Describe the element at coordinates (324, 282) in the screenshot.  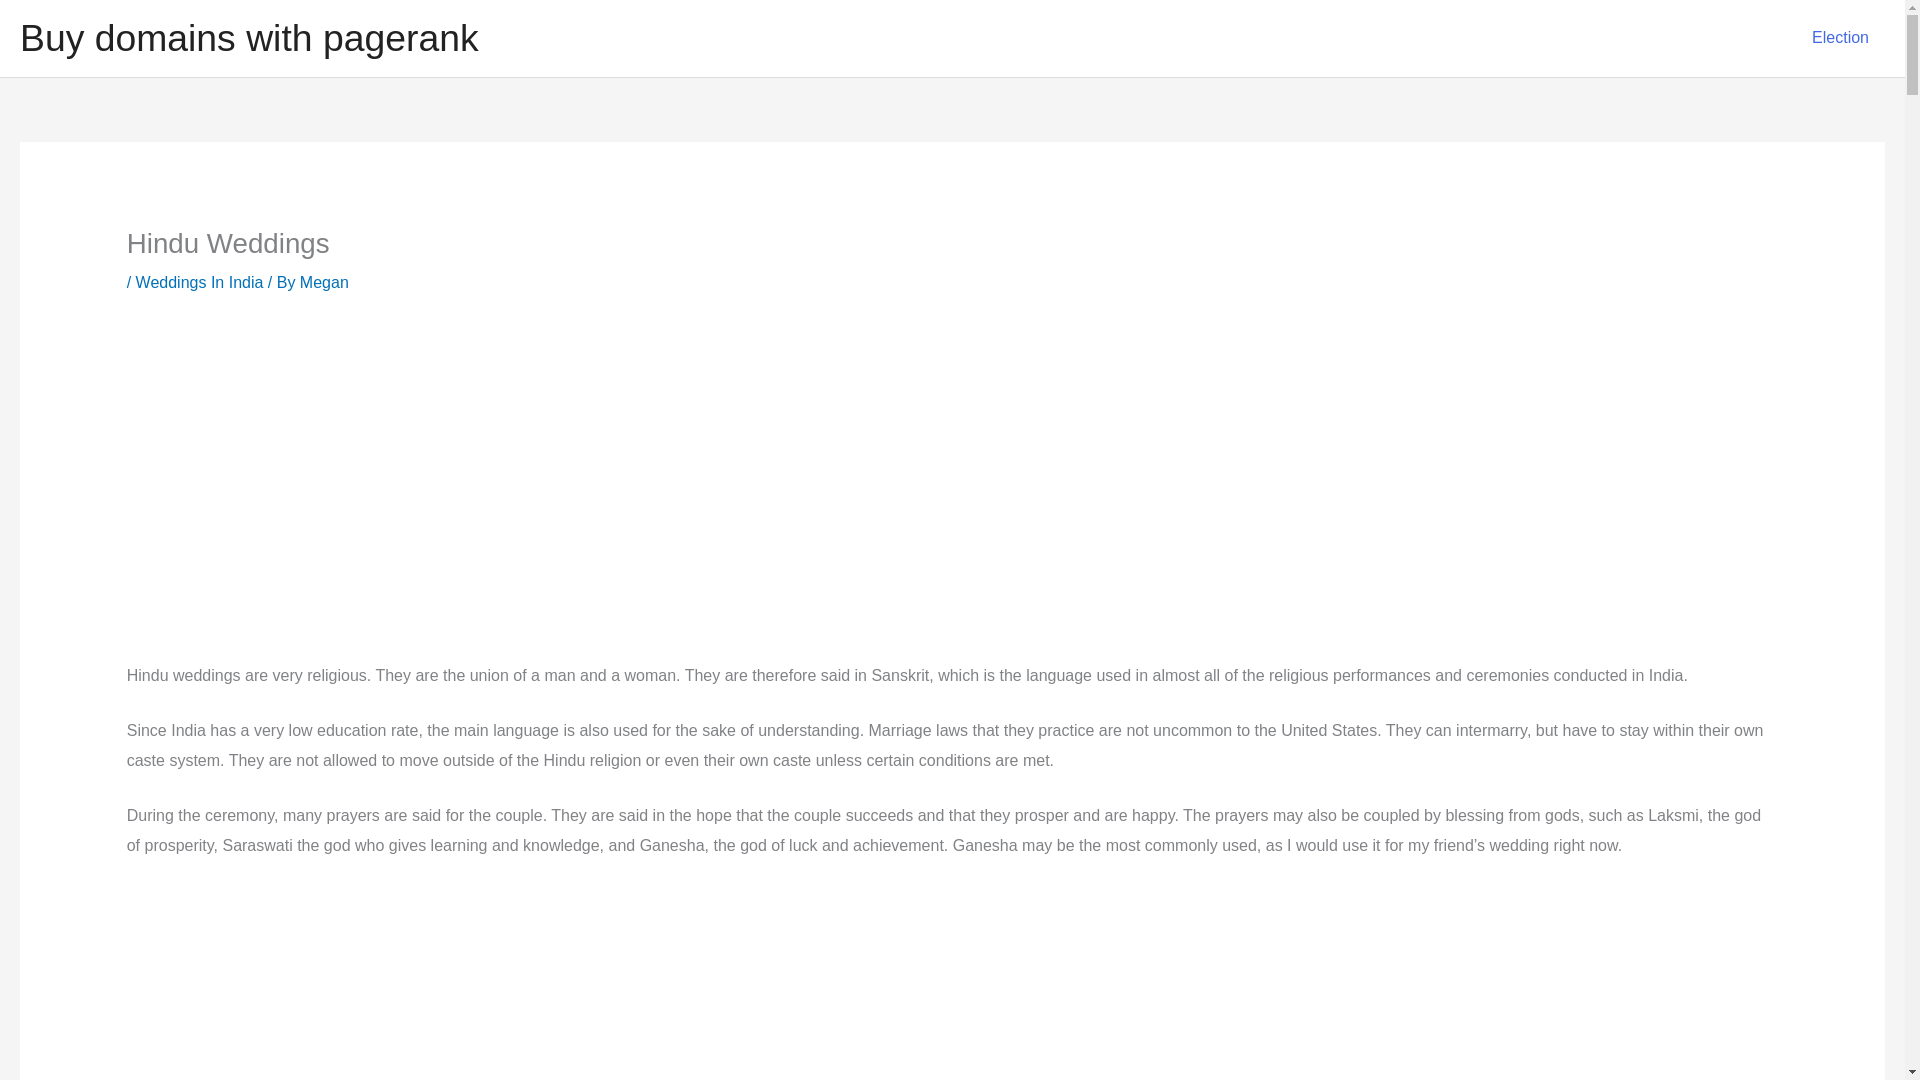
I see `View all posts by Megan` at that location.